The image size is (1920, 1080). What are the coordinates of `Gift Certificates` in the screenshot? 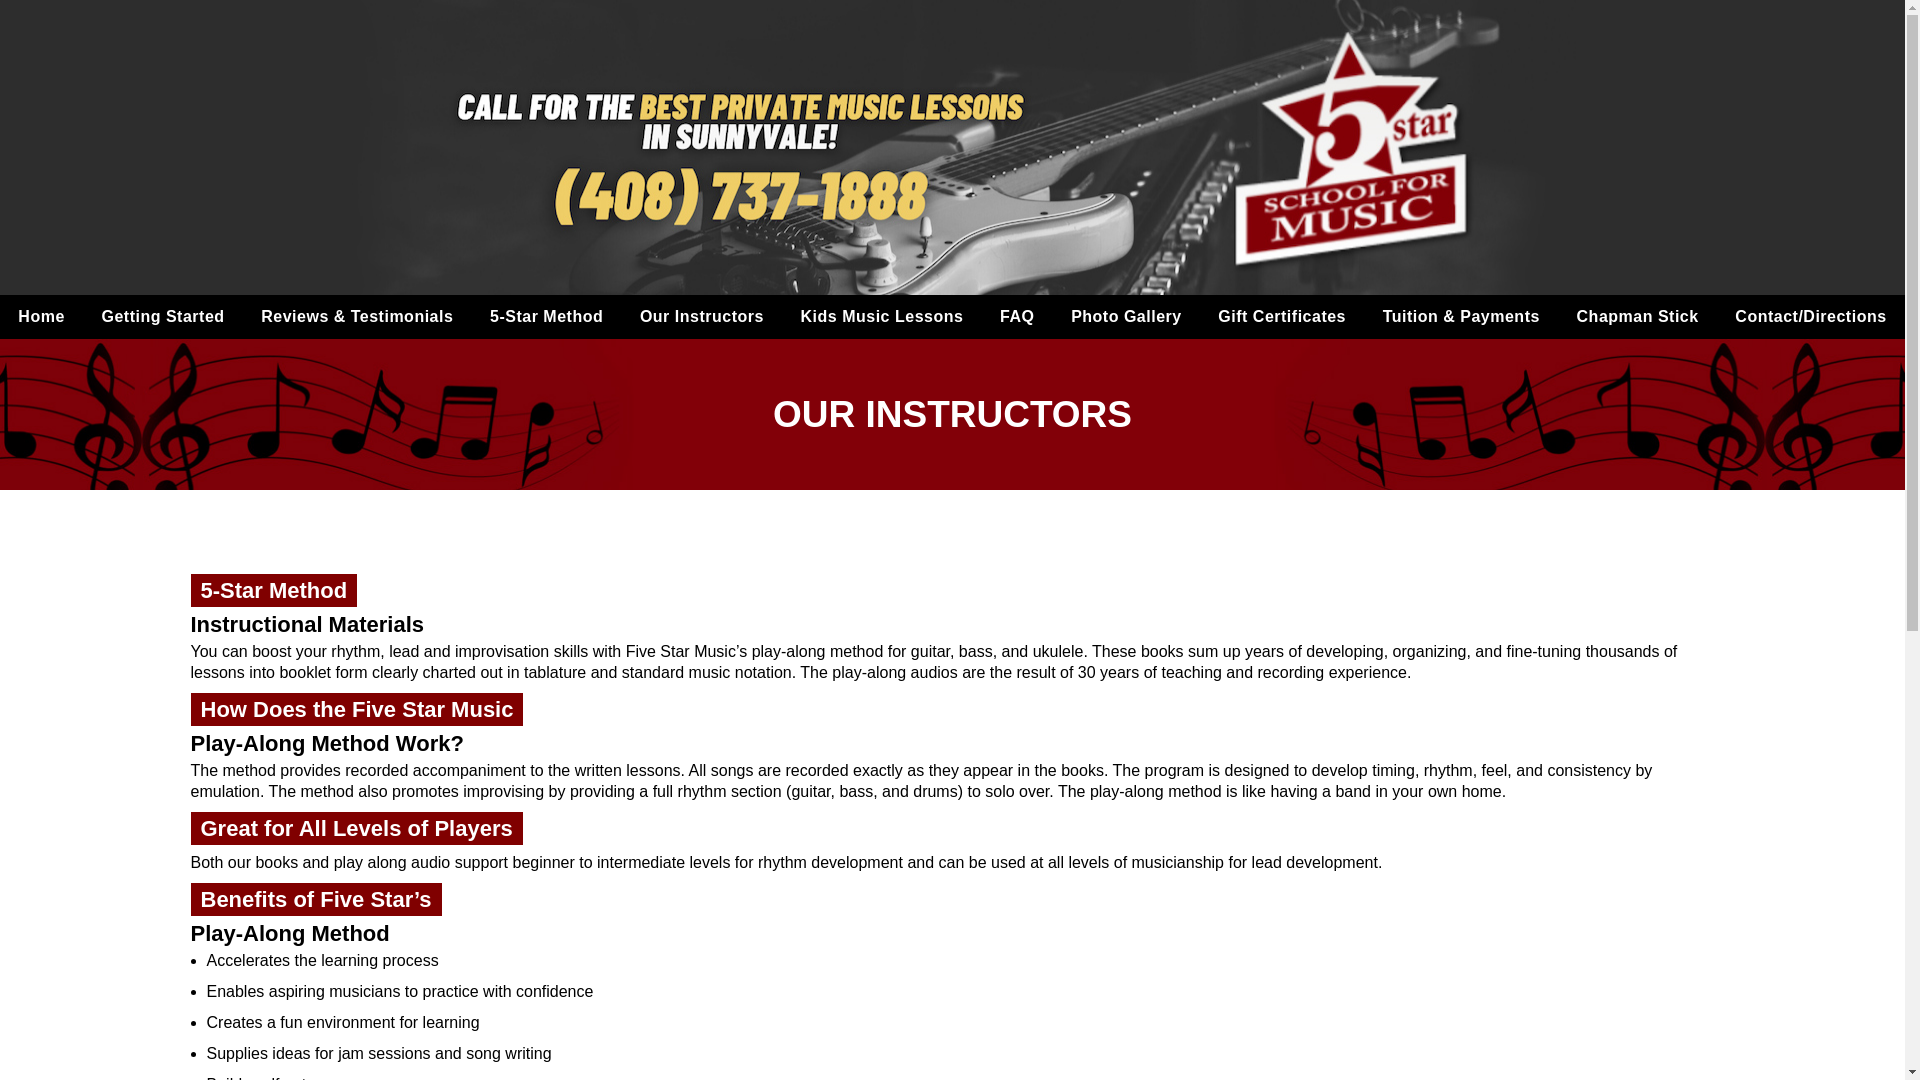 It's located at (1282, 316).